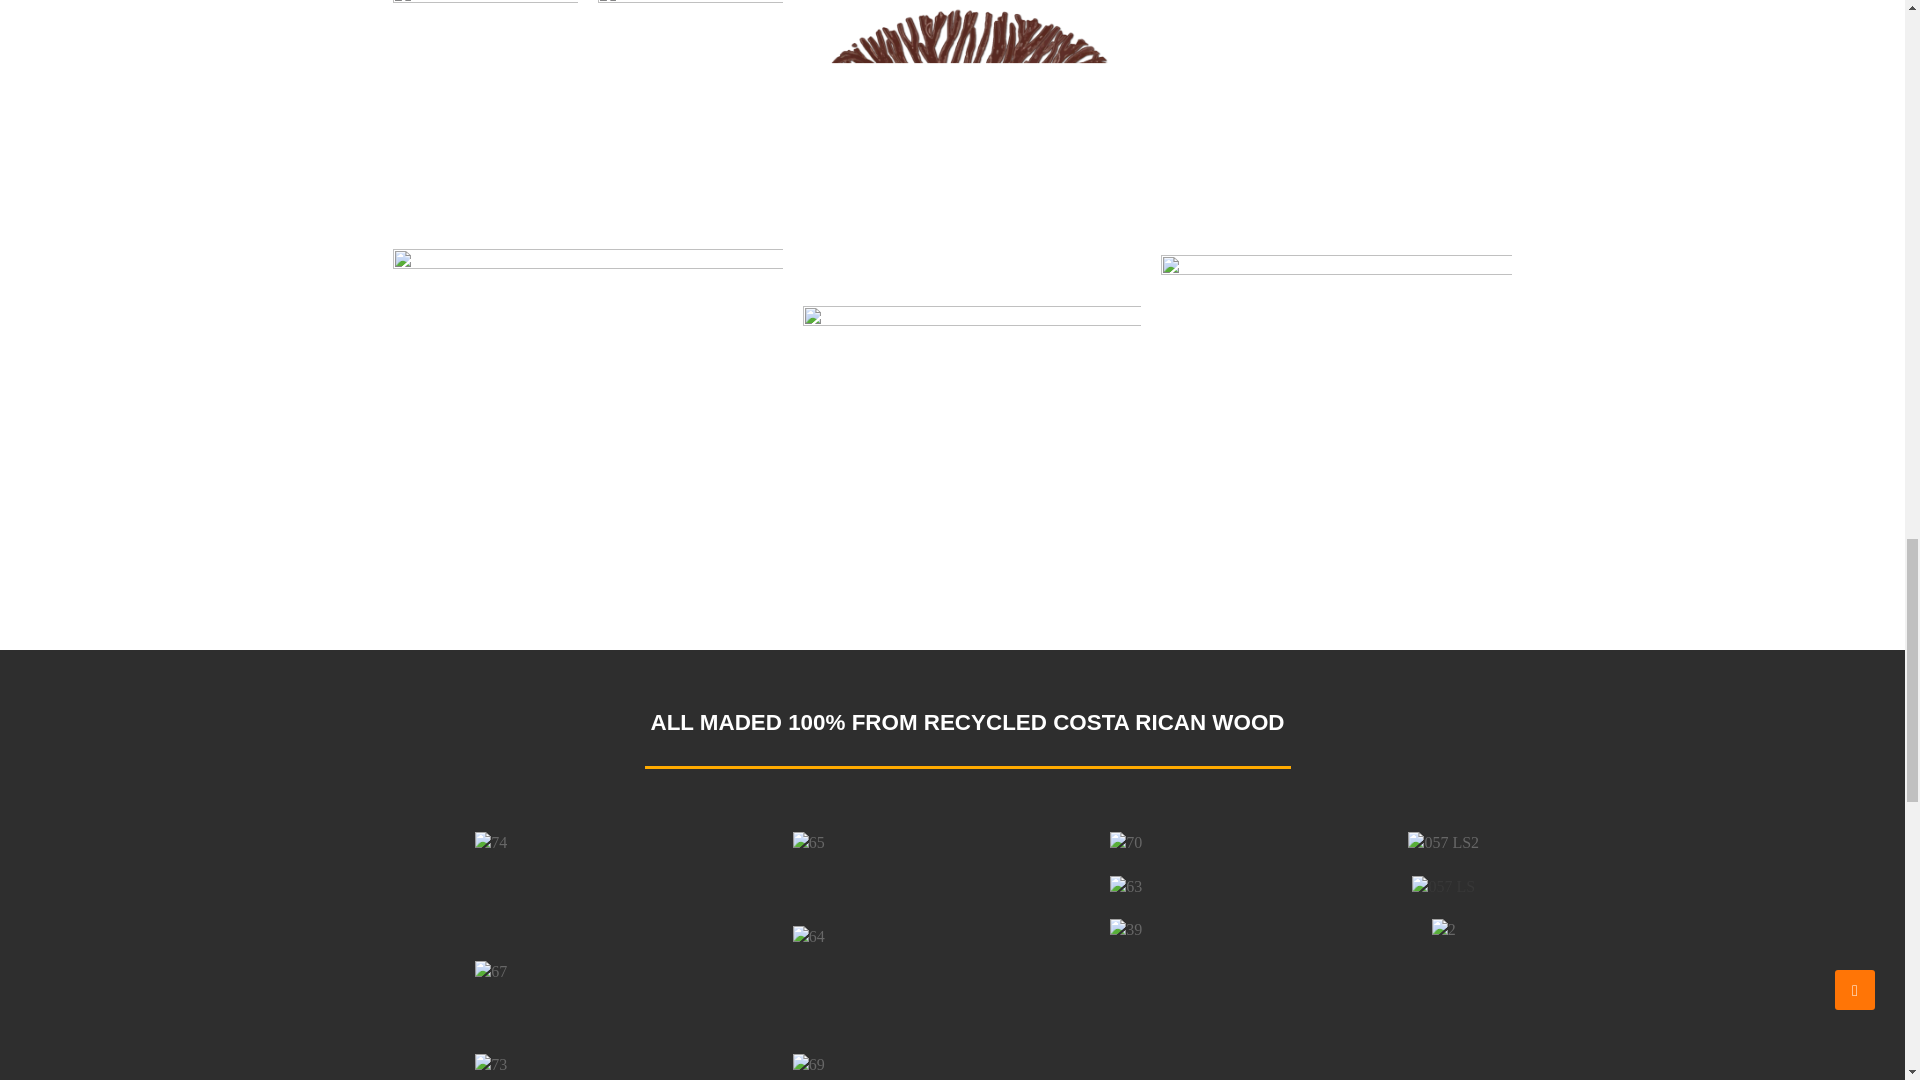 The image size is (1920, 1080). I want to click on 63, so click(1126, 886).